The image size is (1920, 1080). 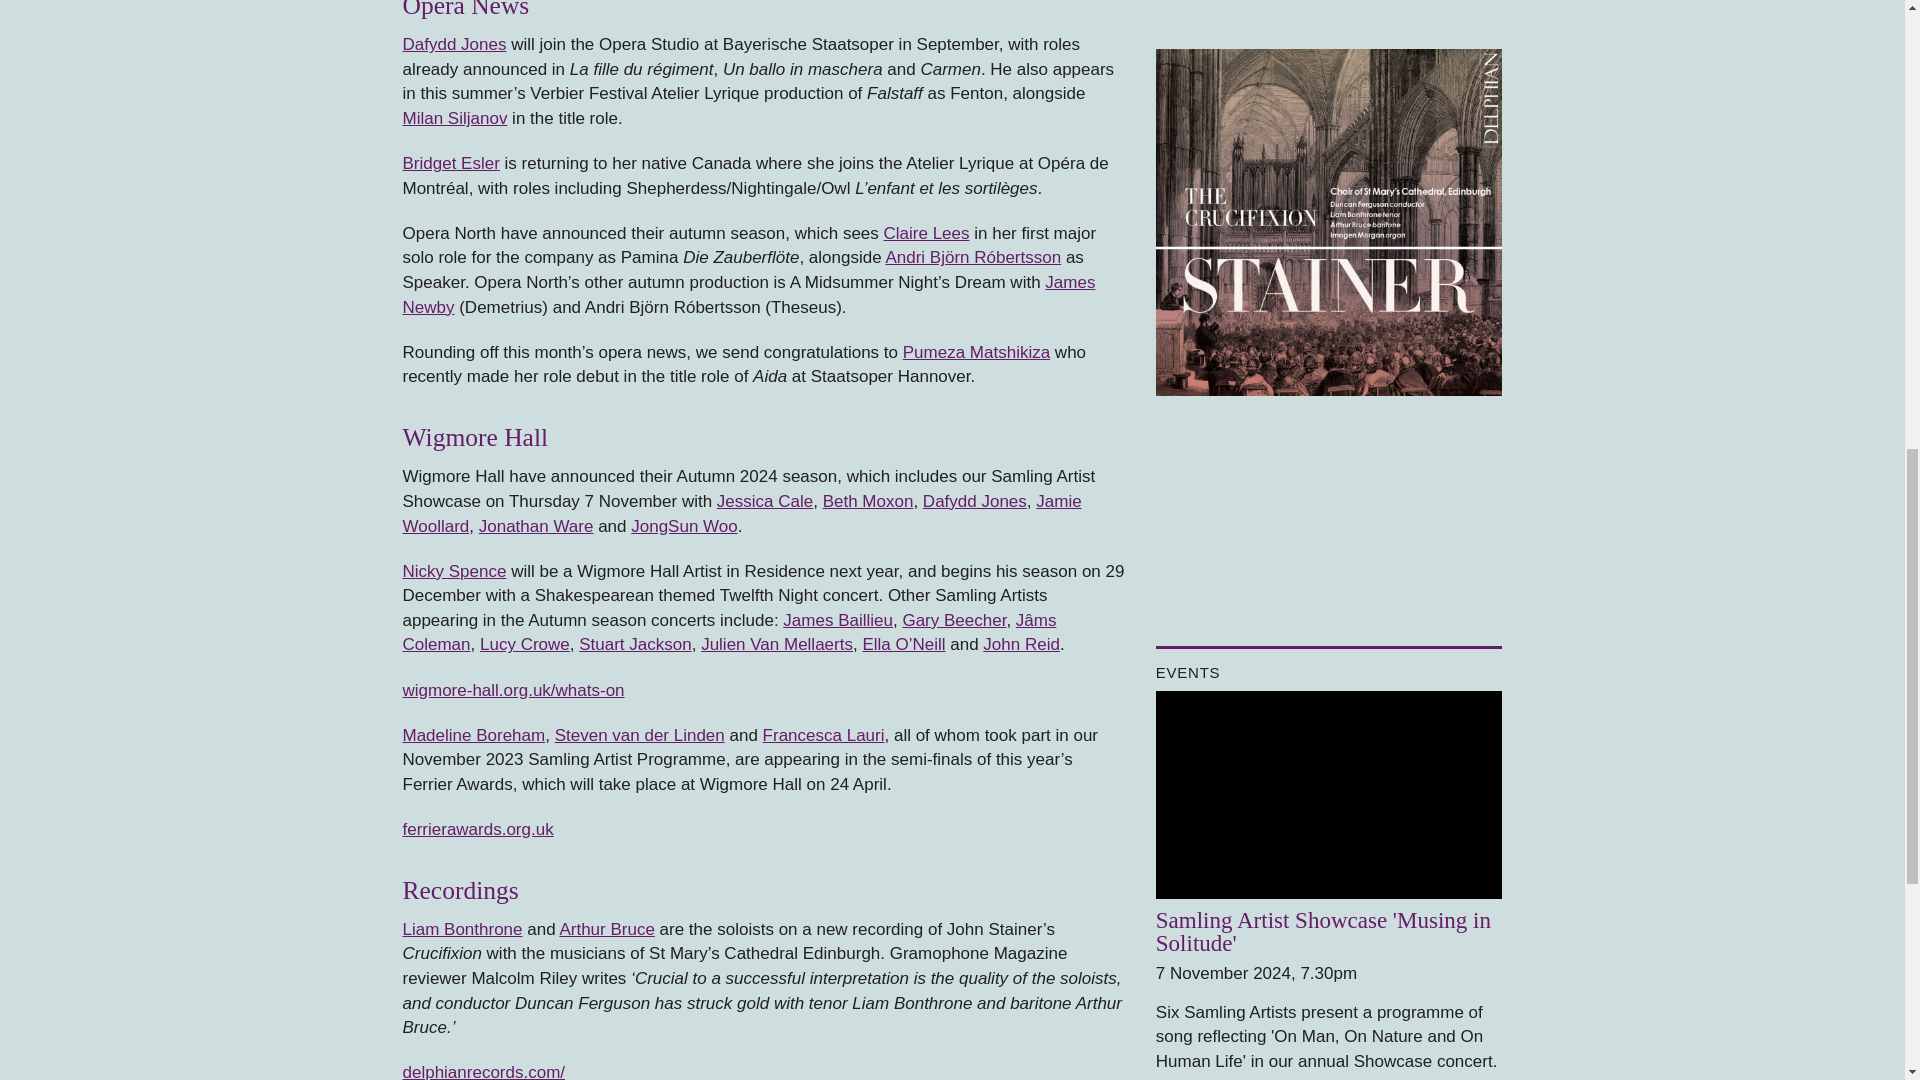 What do you see at coordinates (868, 501) in the screenshot?
I see `Beth Moxon` at bounding box center [868, 501].